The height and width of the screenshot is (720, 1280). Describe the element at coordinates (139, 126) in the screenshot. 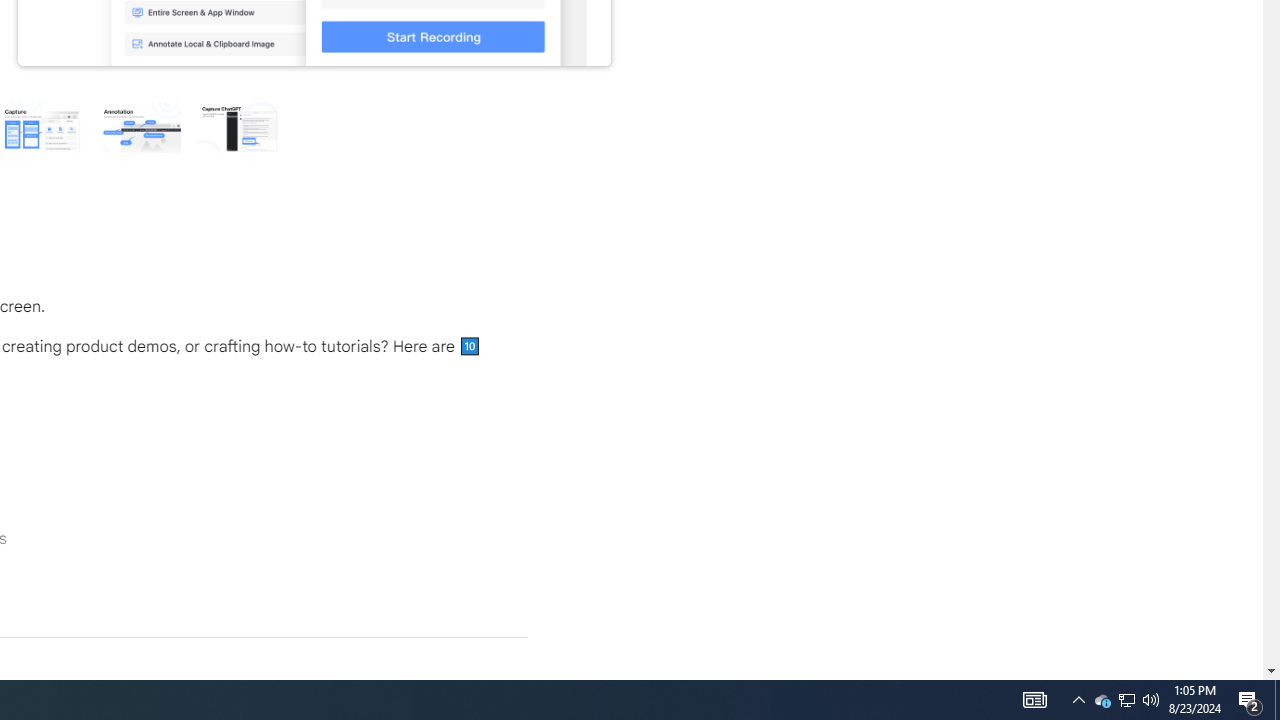

I see `Preview slide 5` at that location.